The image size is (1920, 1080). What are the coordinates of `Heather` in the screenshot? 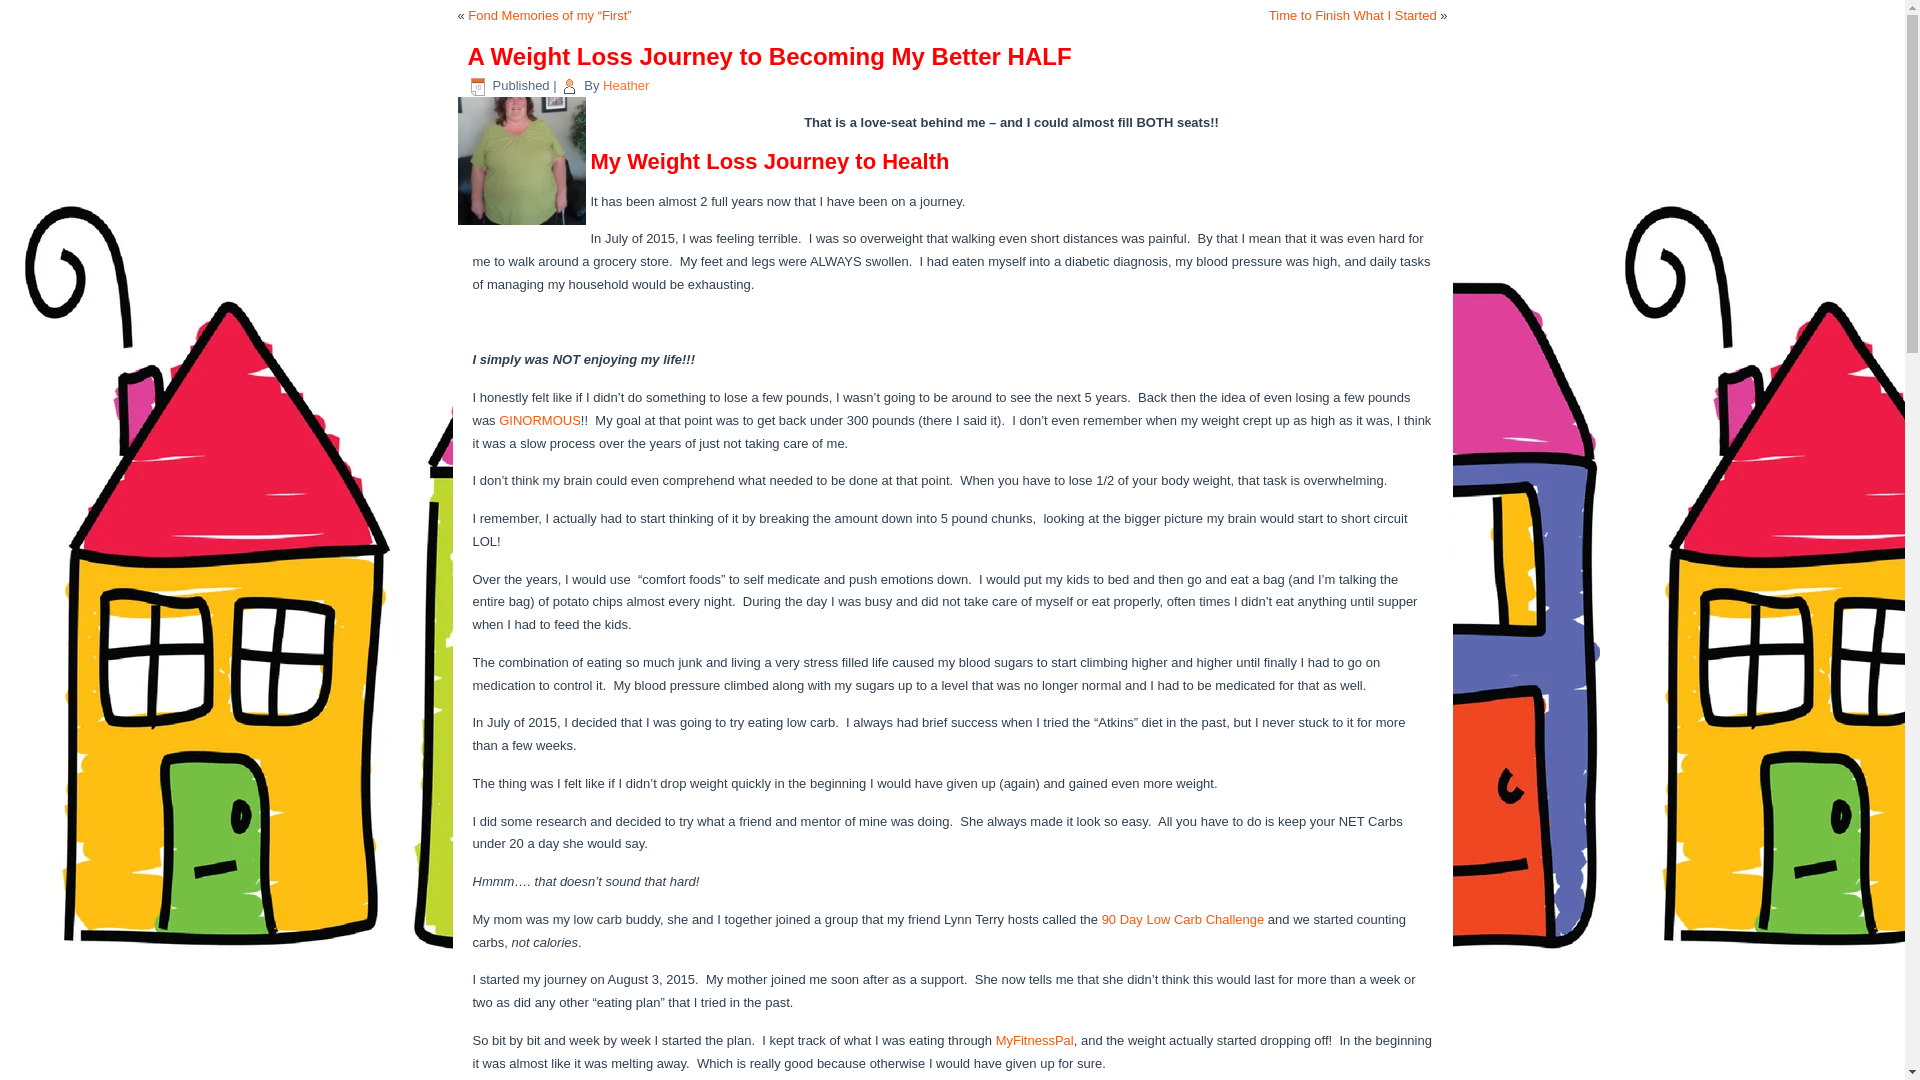 It's located at (625, 84).